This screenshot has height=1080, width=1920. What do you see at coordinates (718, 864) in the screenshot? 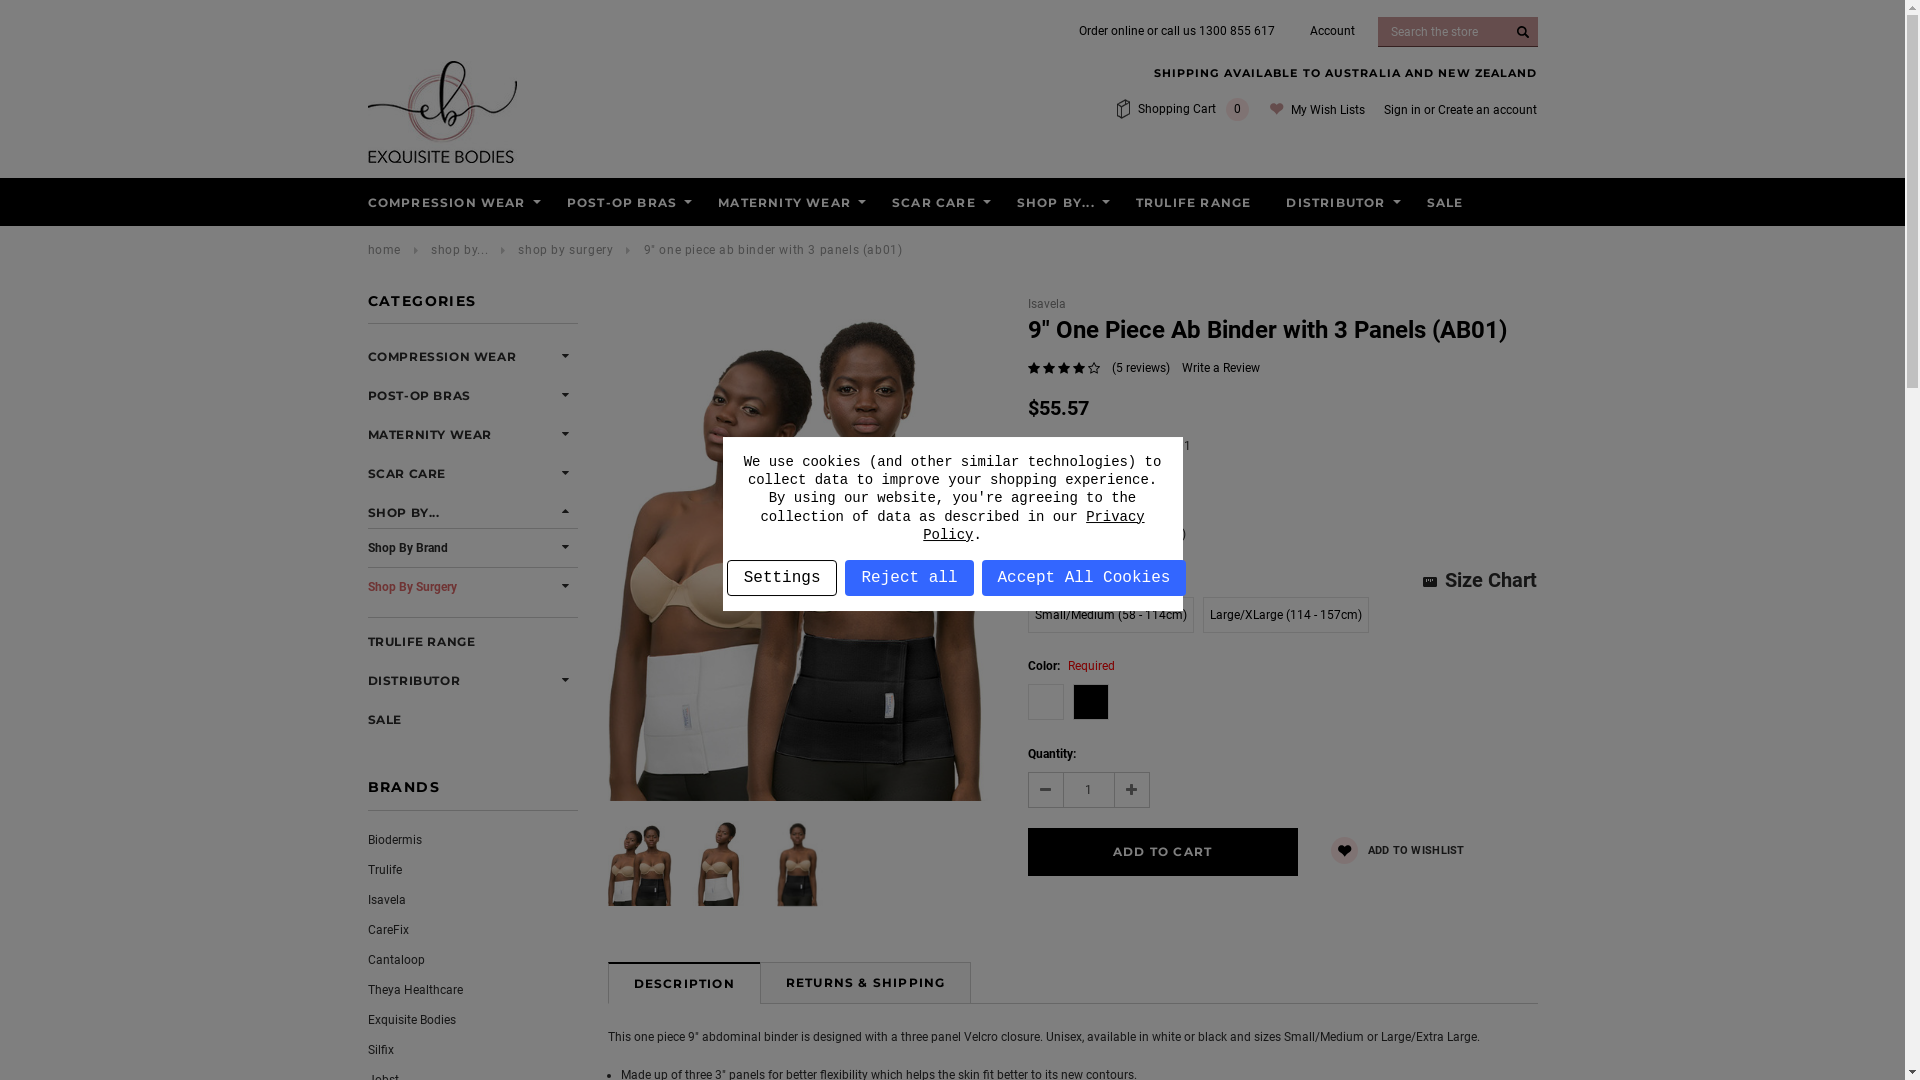
I see `9" One Piece Ab Binder with 3 Panels` at bounding box center [718, 864].